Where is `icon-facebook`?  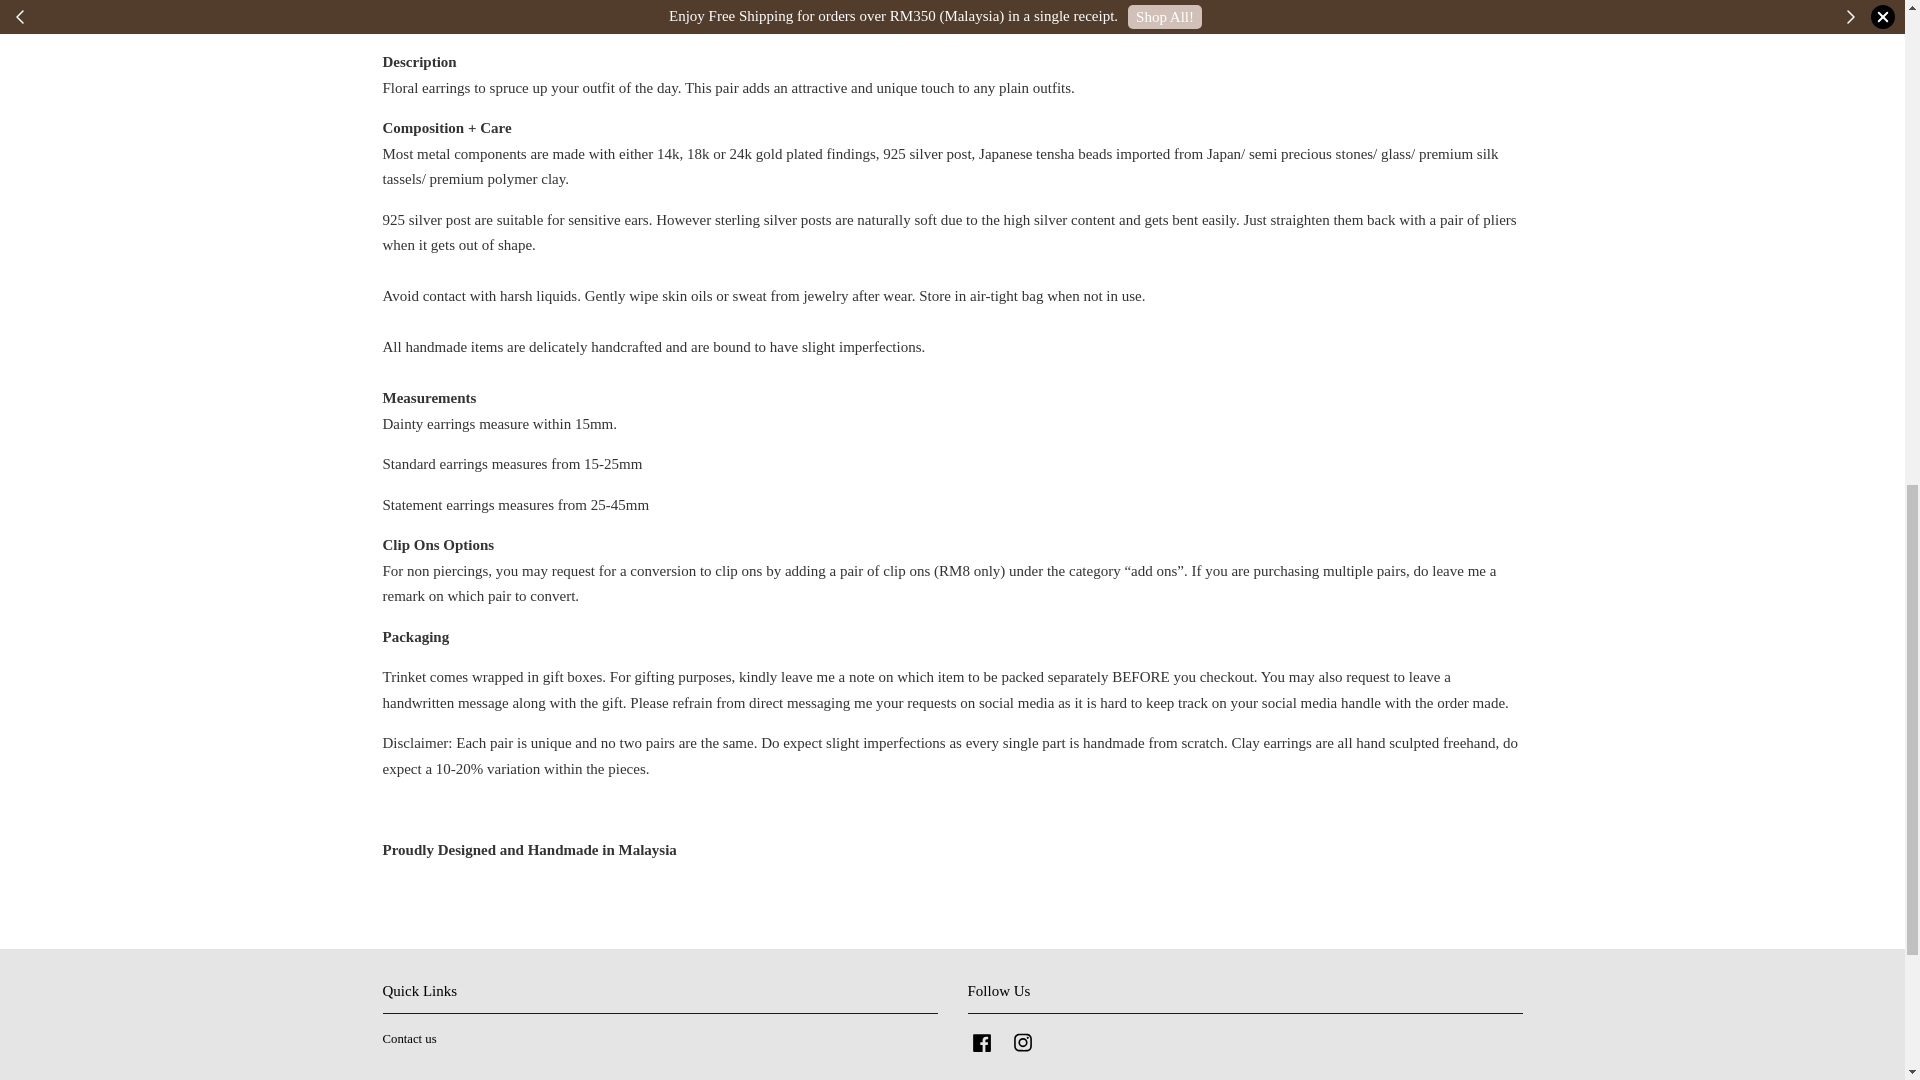 icon-facebook is located at coordinates (982, 1043).